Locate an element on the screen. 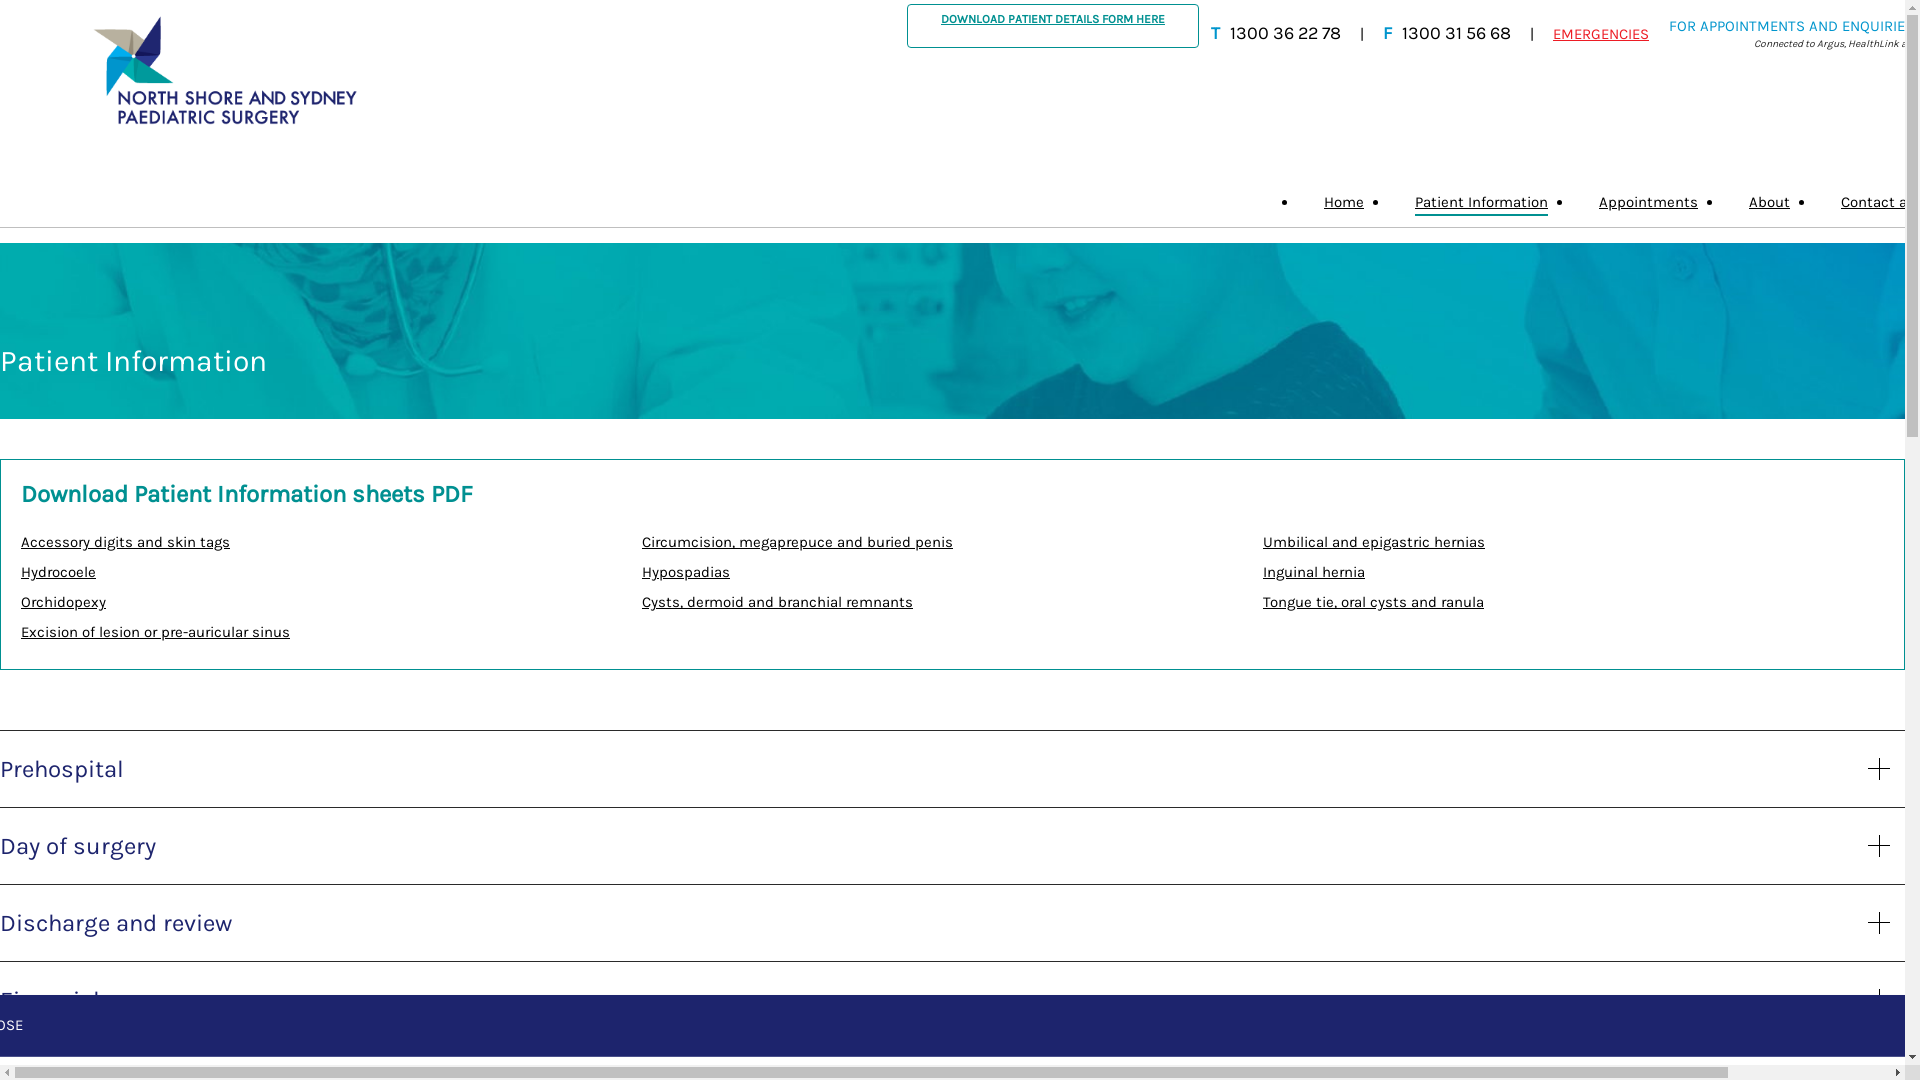 The height and width of the screenshot is (1080, 1920). Circumcision, megaprepuce and buried penis is located at coordinates (798, 542).